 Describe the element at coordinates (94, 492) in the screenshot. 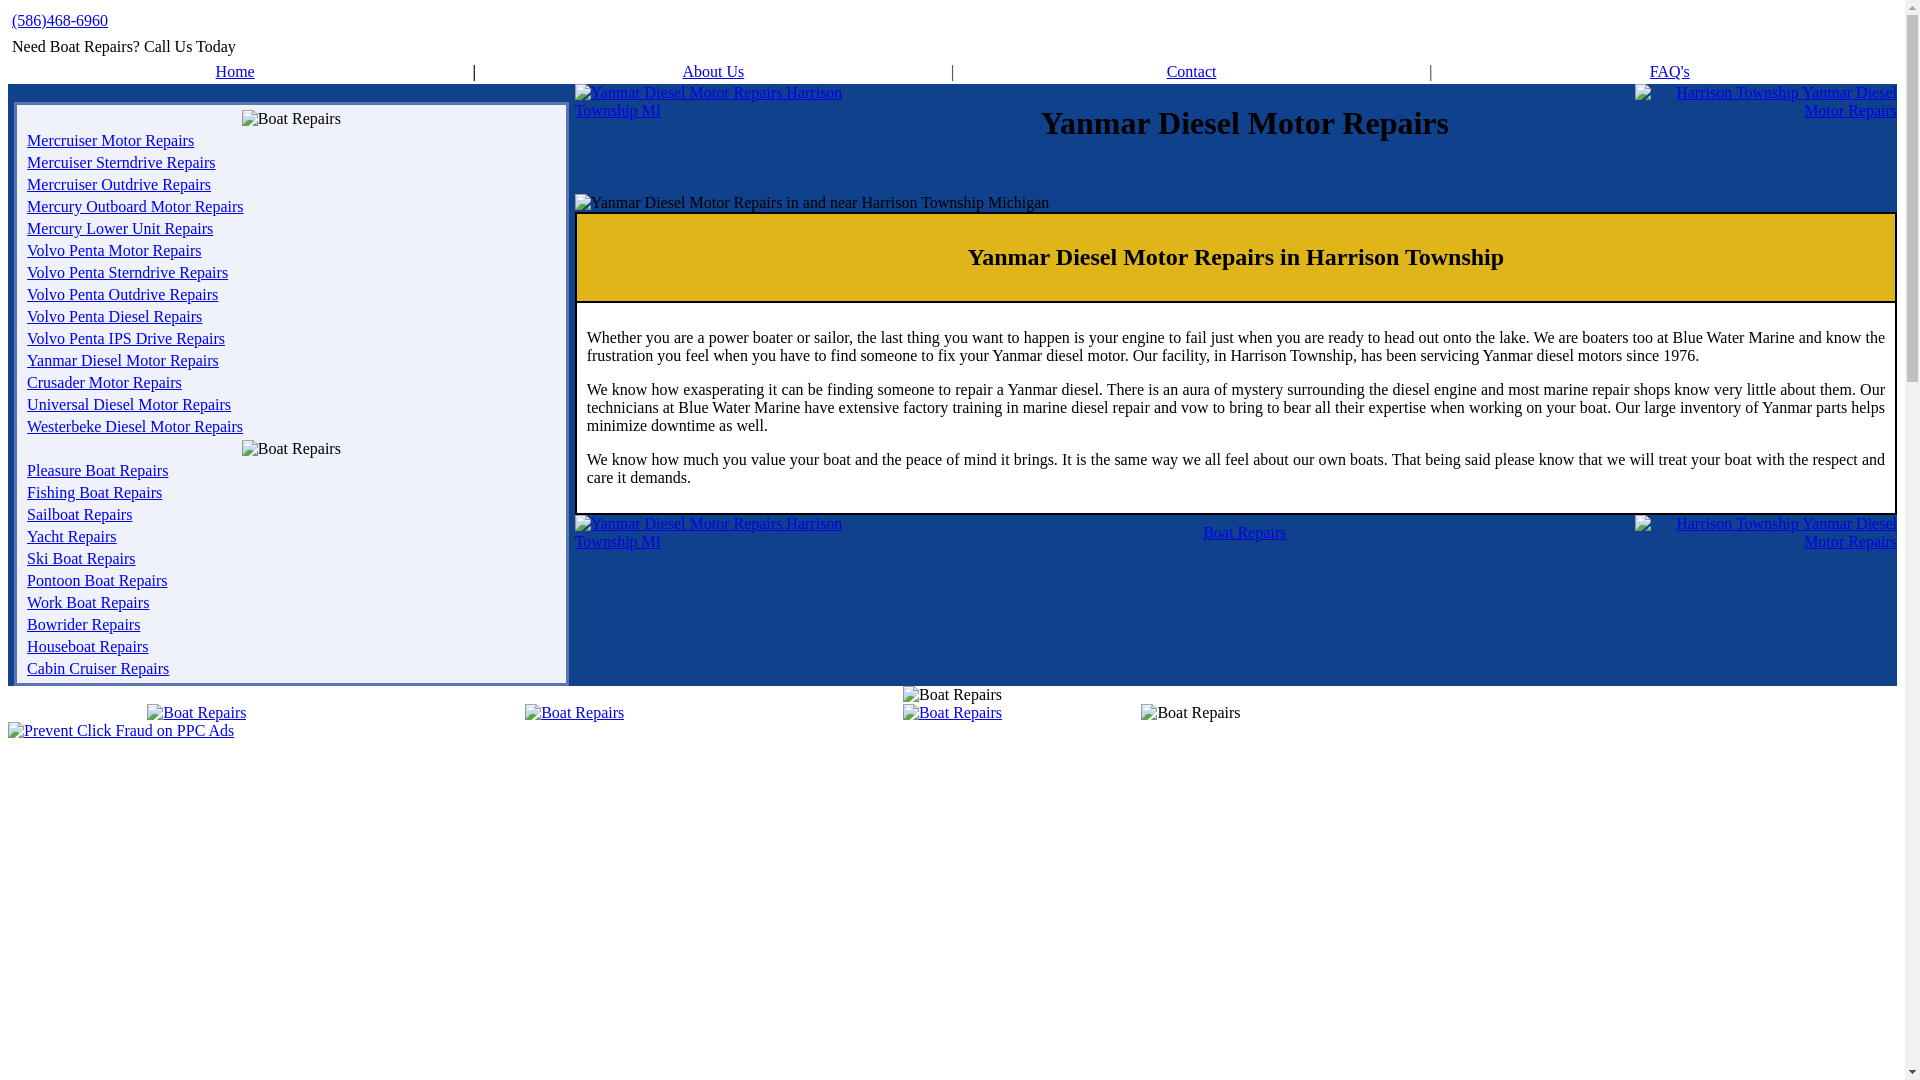

I see `Fishing Boat Repairs` at that location.